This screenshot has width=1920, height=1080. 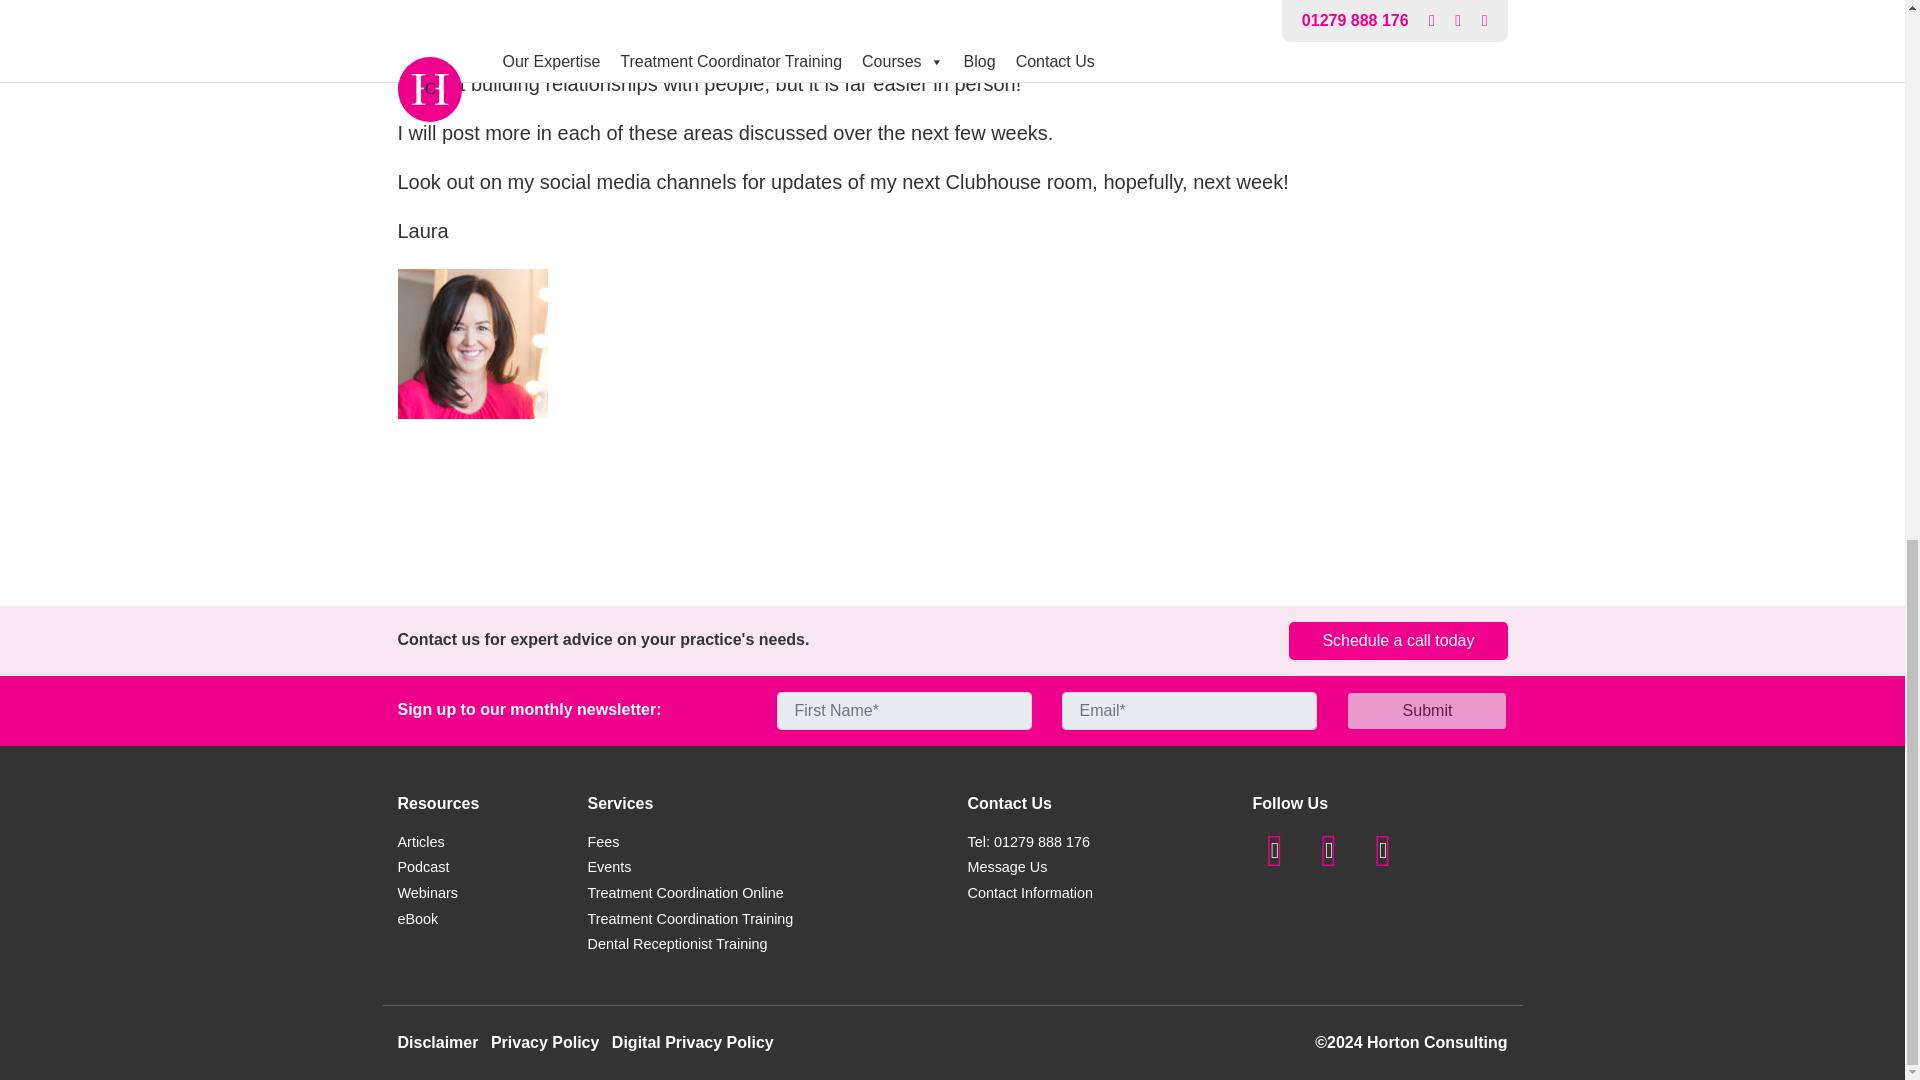 What do you see at coordinates (1006, 866) in the screenshot?
I see `Message Us` at bounding box center [1006, 866].